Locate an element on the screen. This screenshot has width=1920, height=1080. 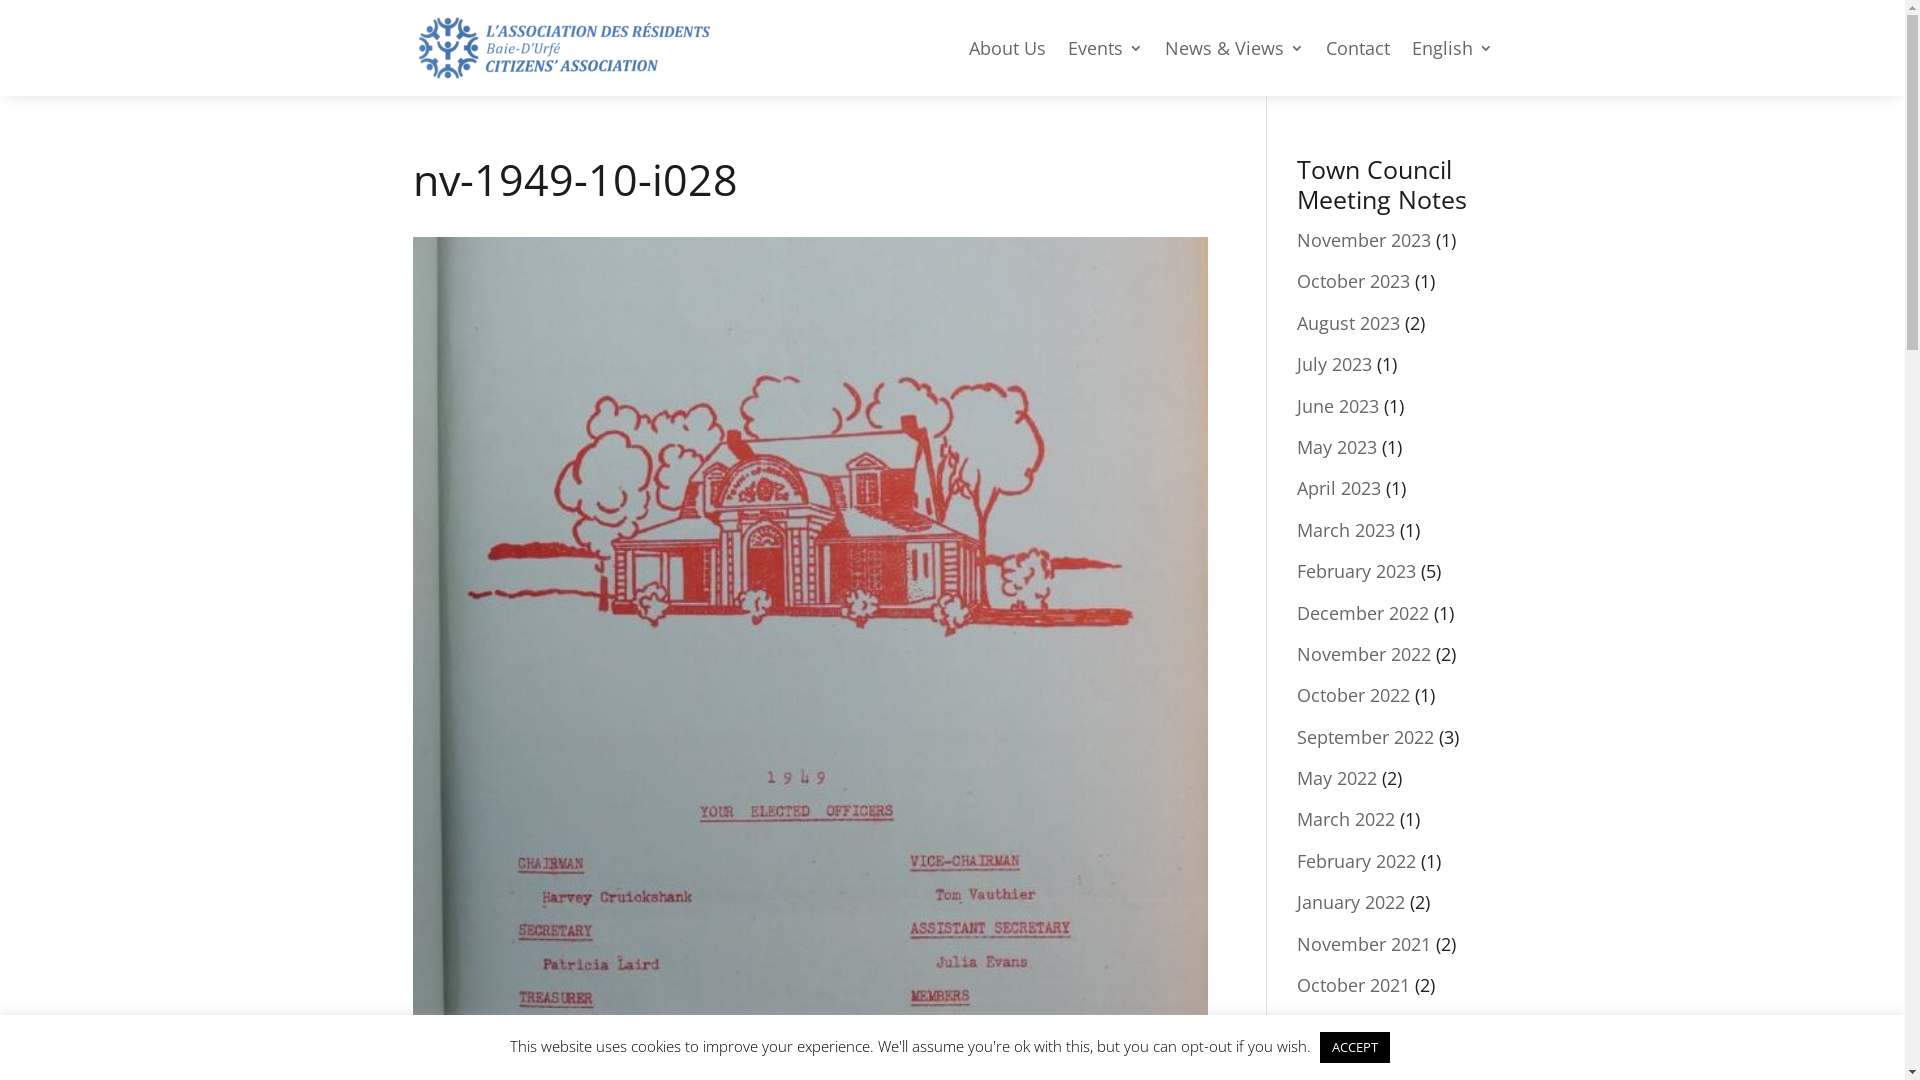
October 2021 is located at coordinates (1354, 985).